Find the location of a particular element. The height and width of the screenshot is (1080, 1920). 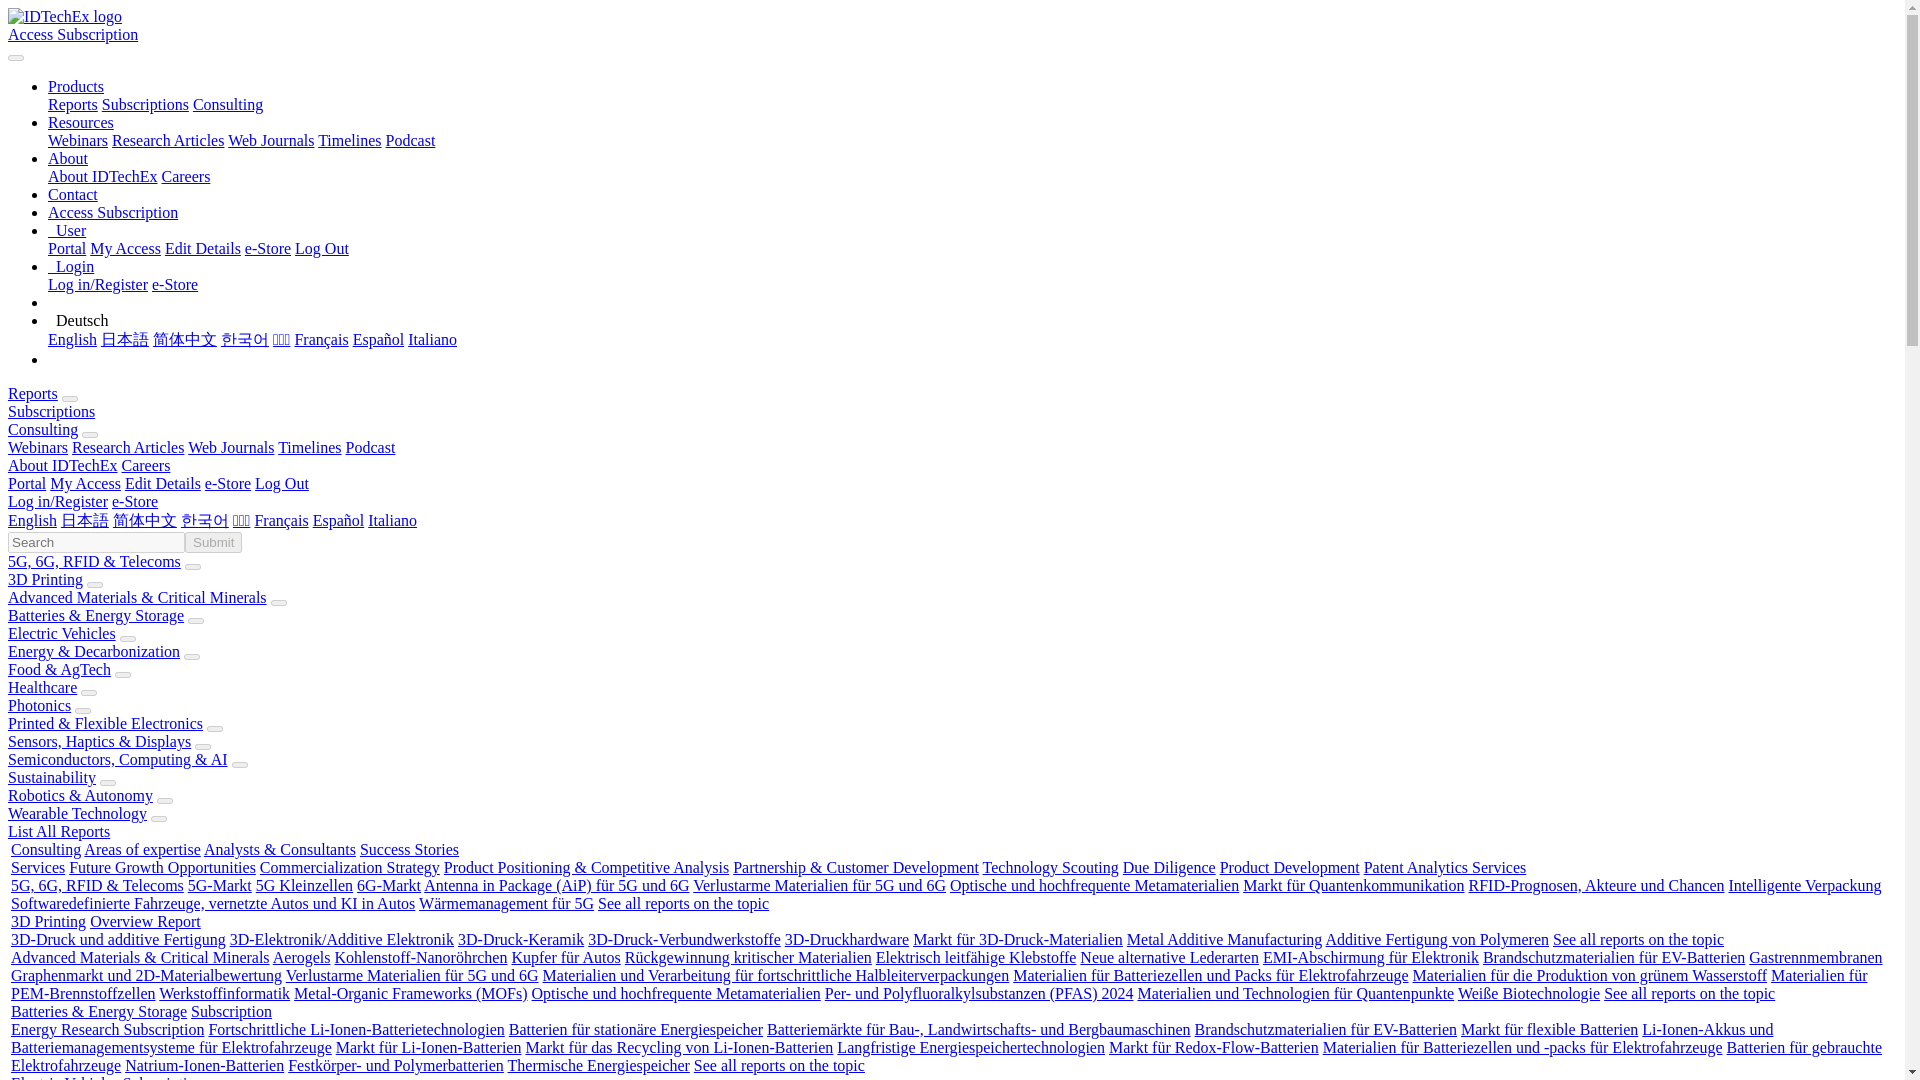

Resources is located at coordinates (80, 122).